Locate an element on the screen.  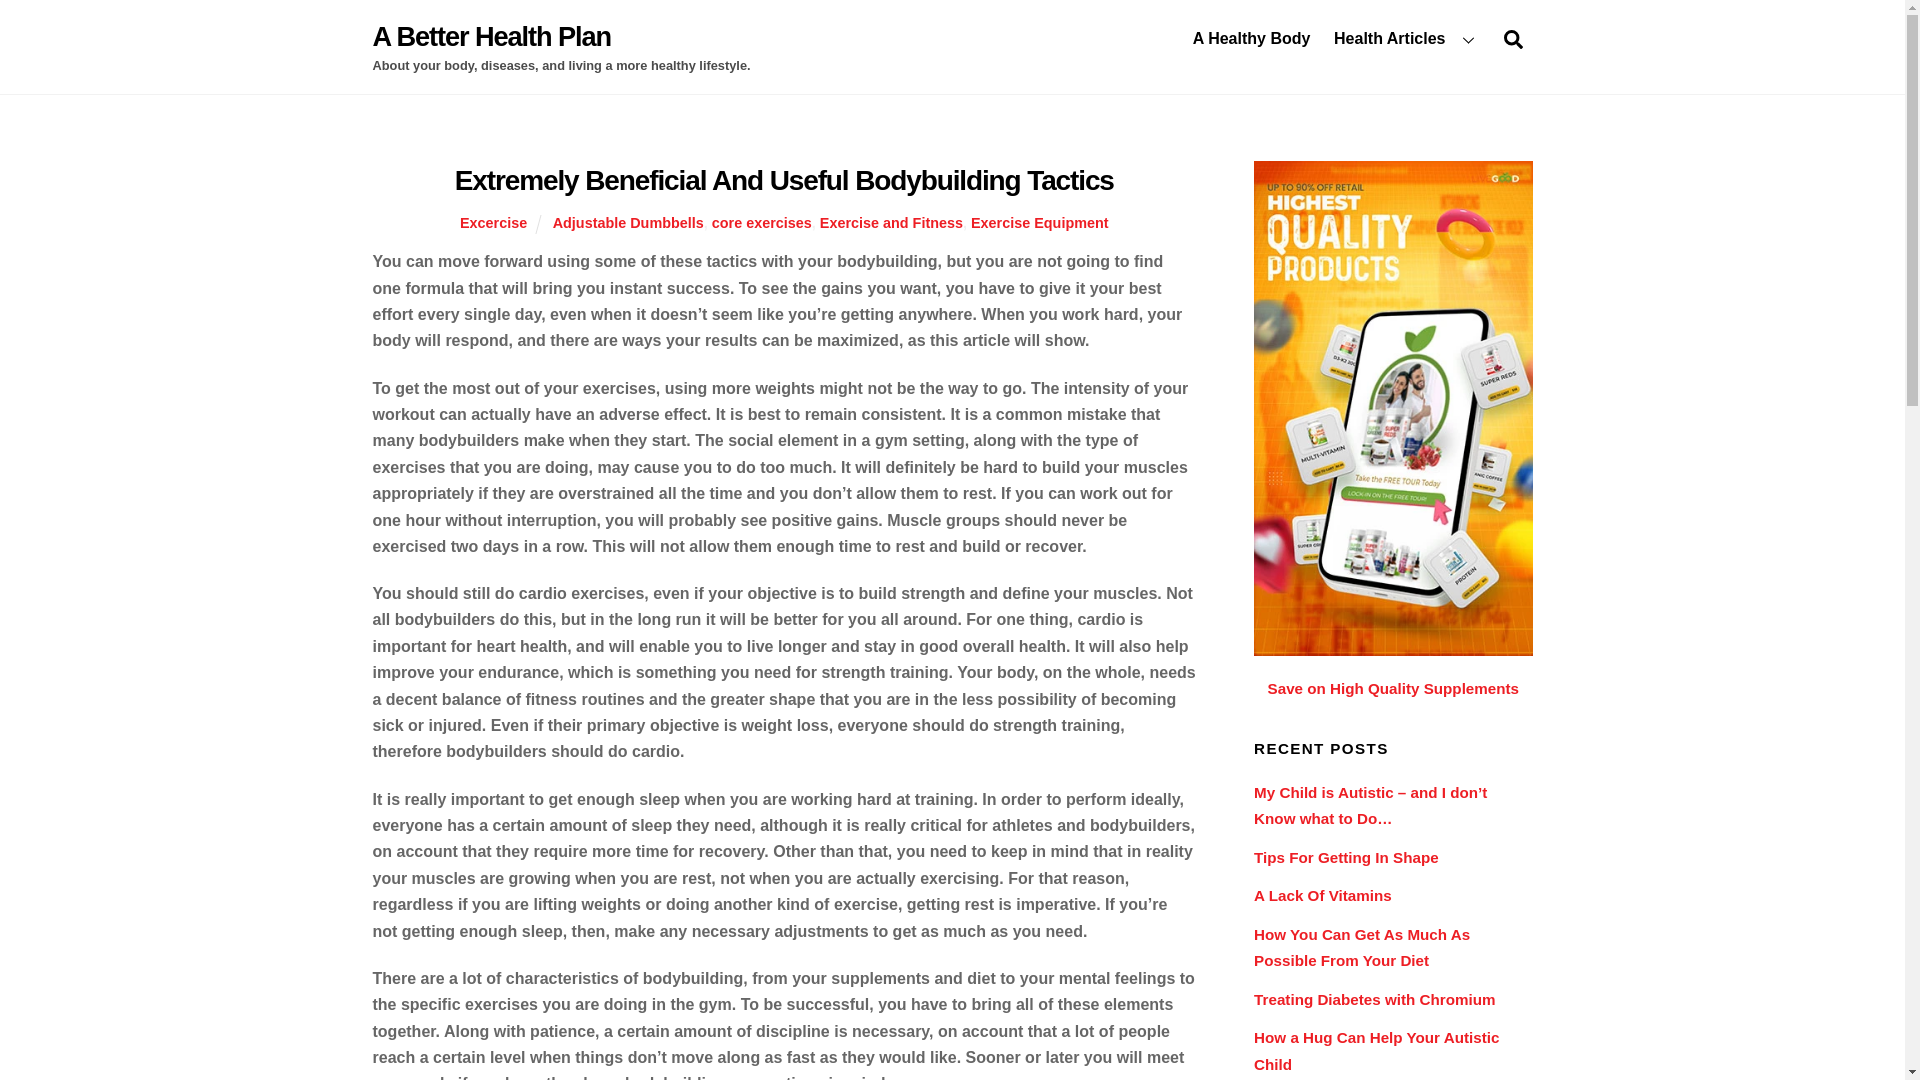
A Healthy Body is located at coordinates (1512, 39).